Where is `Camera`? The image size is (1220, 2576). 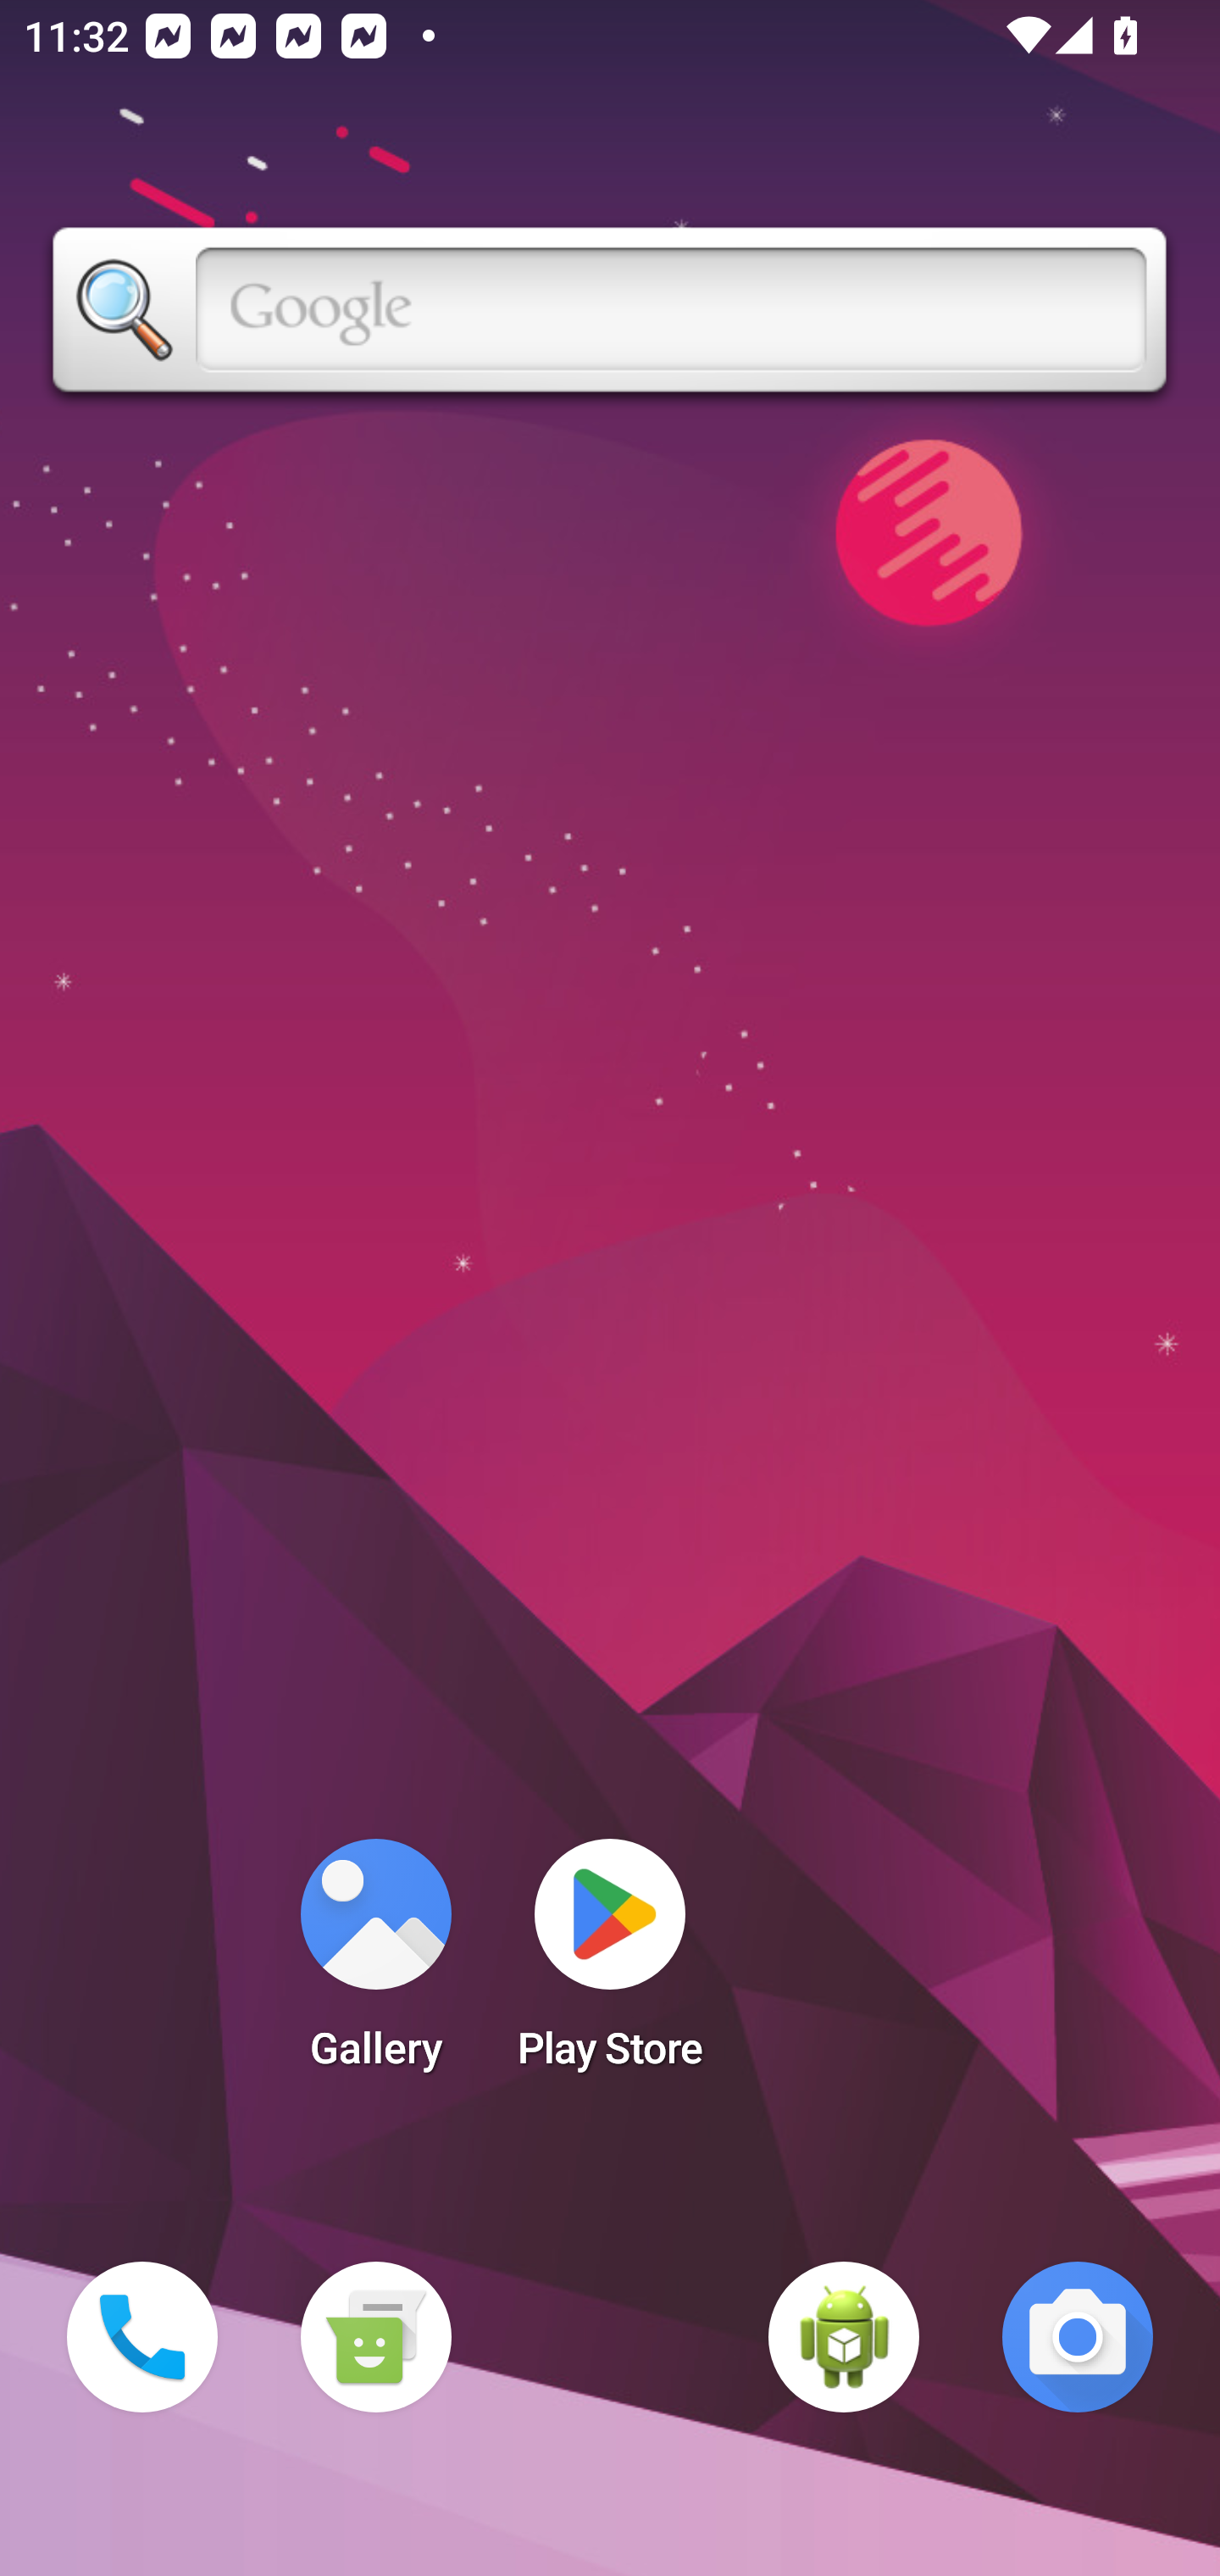 Camera is located at coordinates (1078, 2337).